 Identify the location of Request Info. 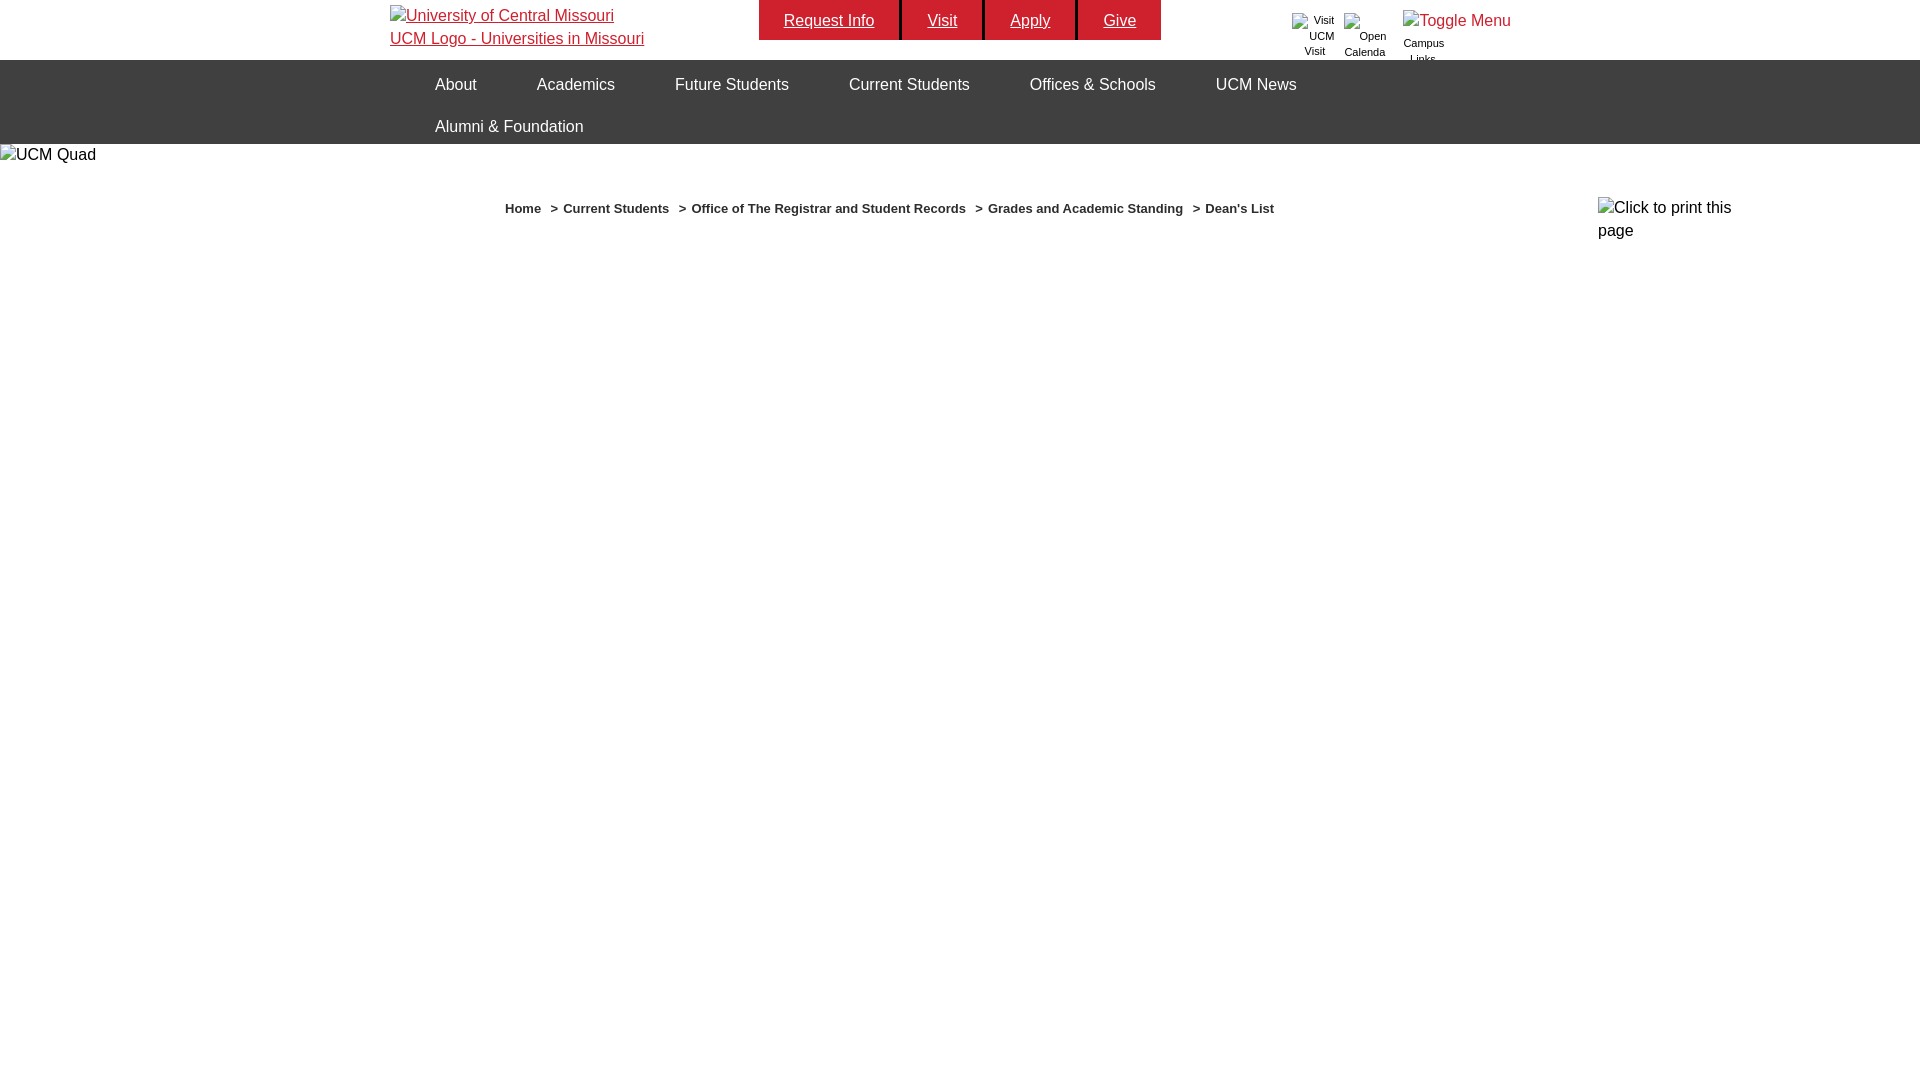
(830, 20).